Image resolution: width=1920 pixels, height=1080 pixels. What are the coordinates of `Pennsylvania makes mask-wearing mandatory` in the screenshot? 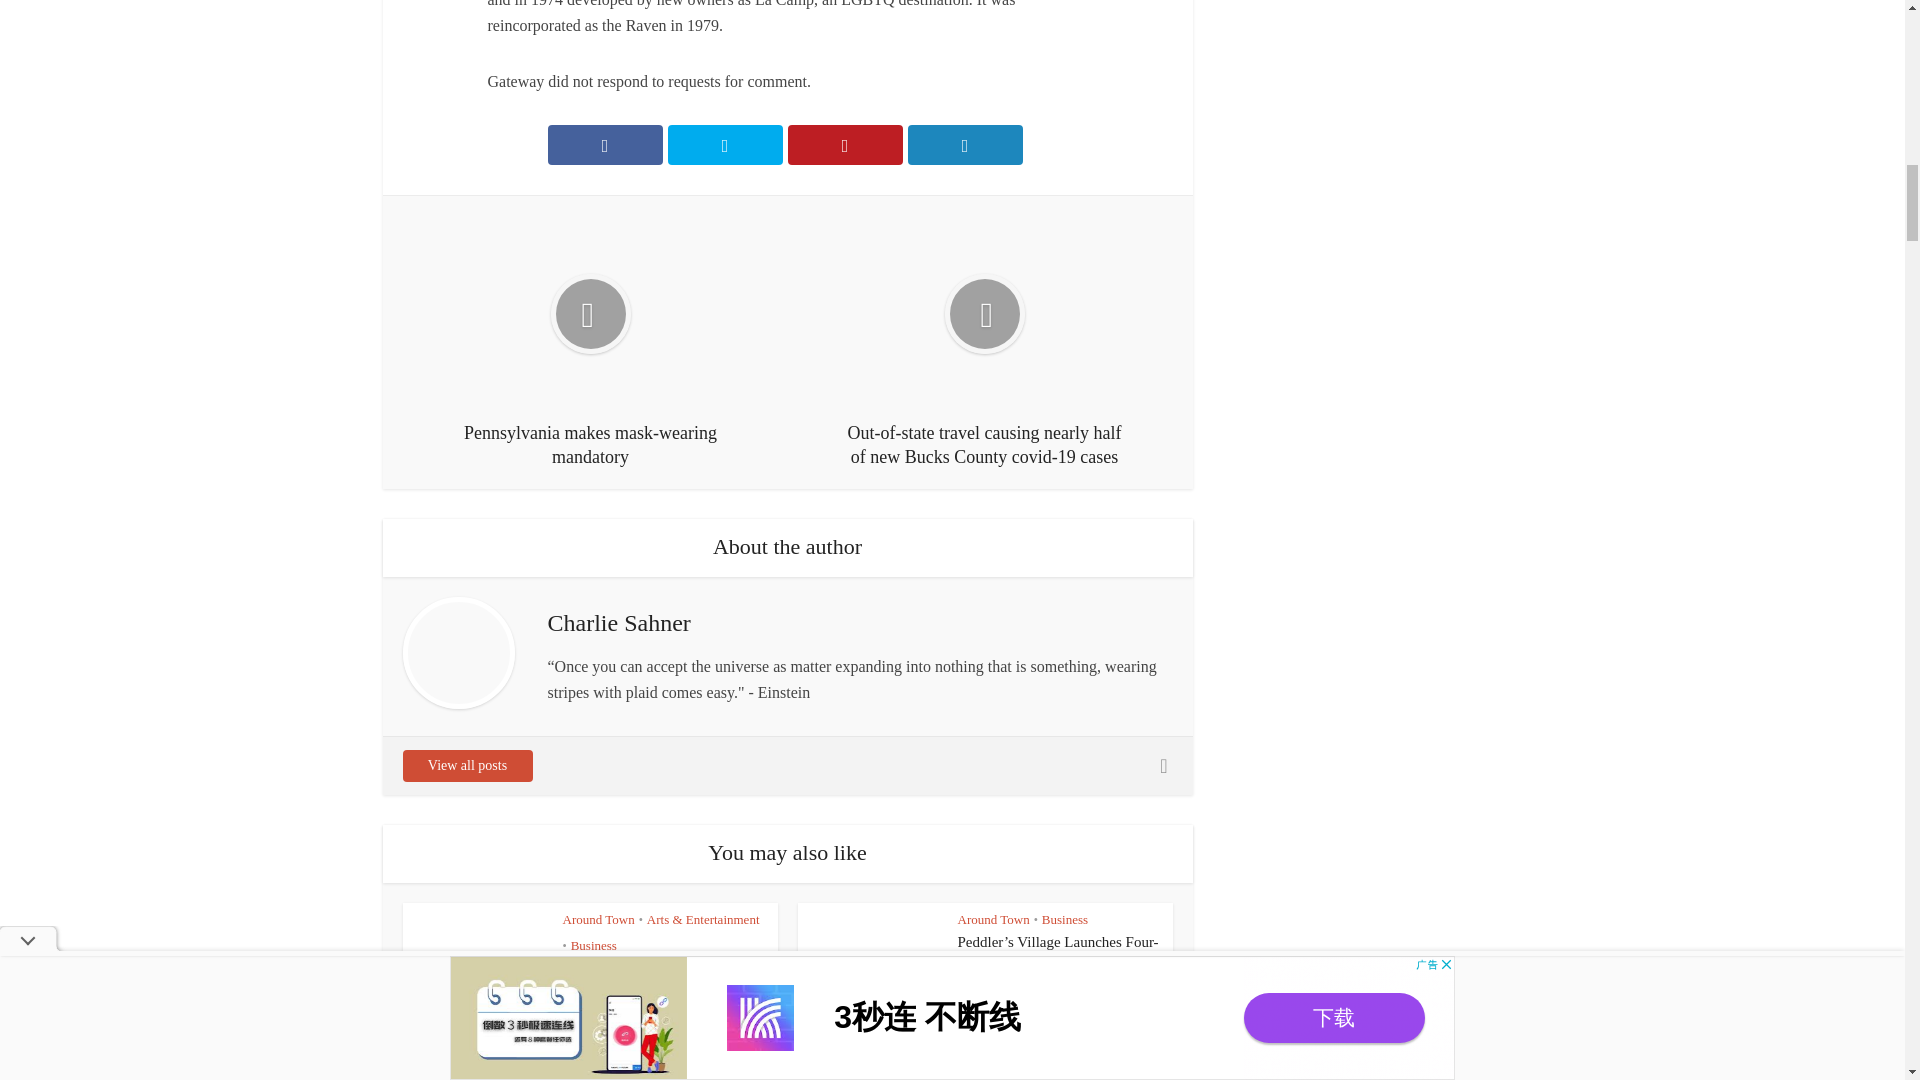 It's located at (590, 342).